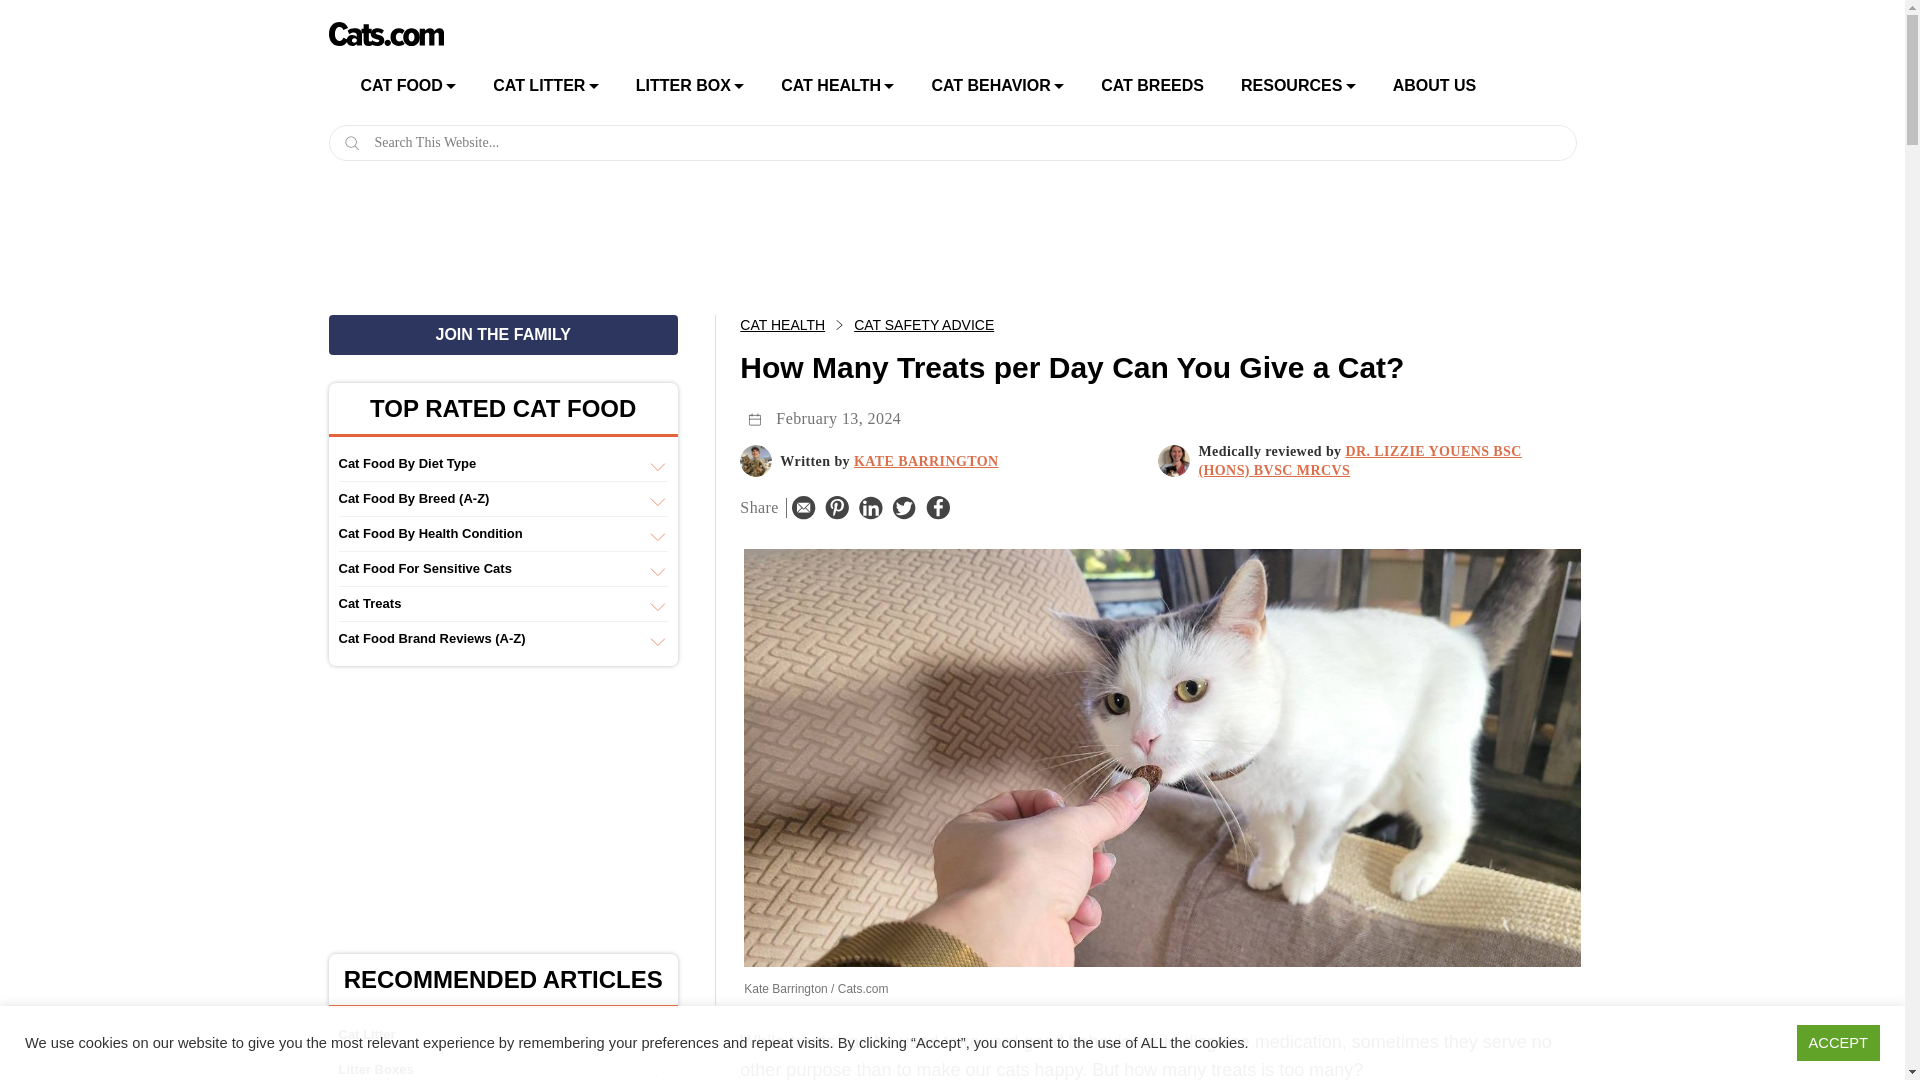 This screenshot has height=1080, width=1920. Describe the element at coordinates (1332, 286) in the screenshot. I see `CAT BASICS` at that location.